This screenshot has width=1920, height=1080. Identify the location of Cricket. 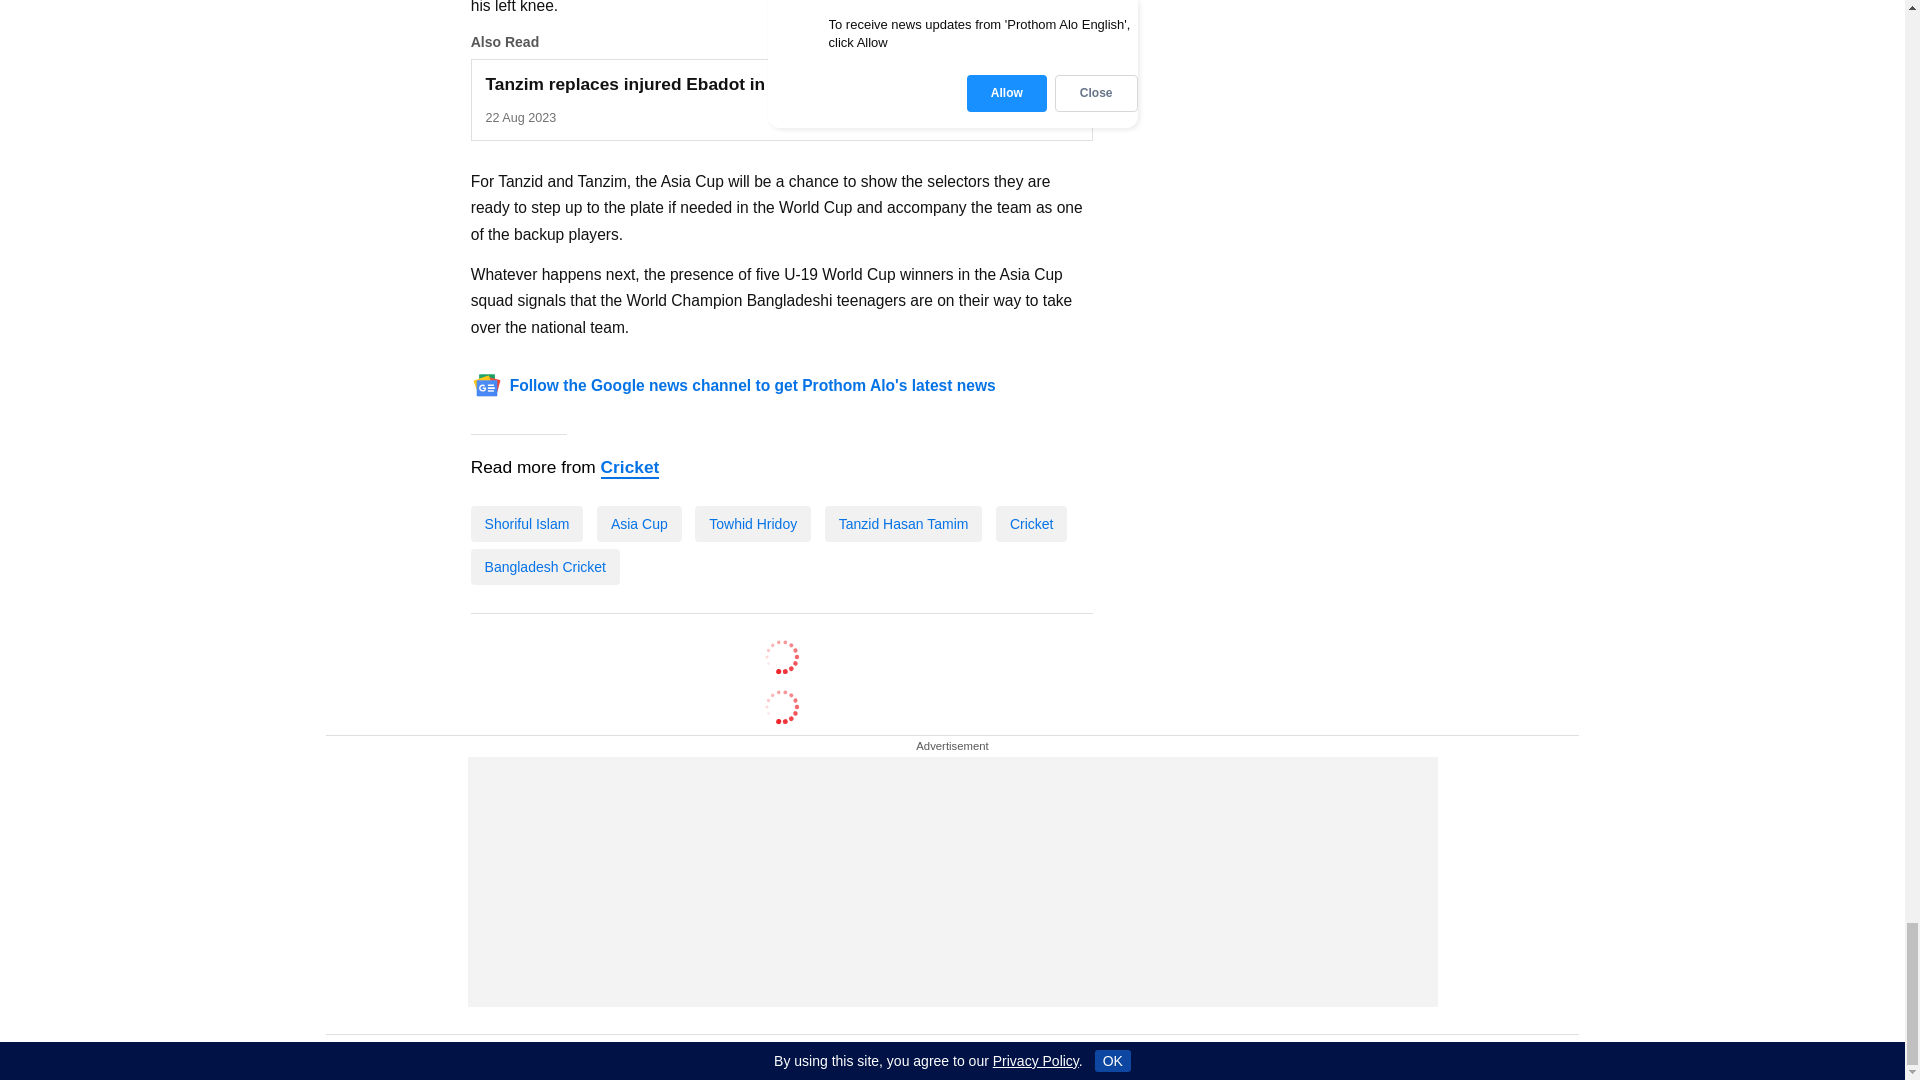
(630, 468).